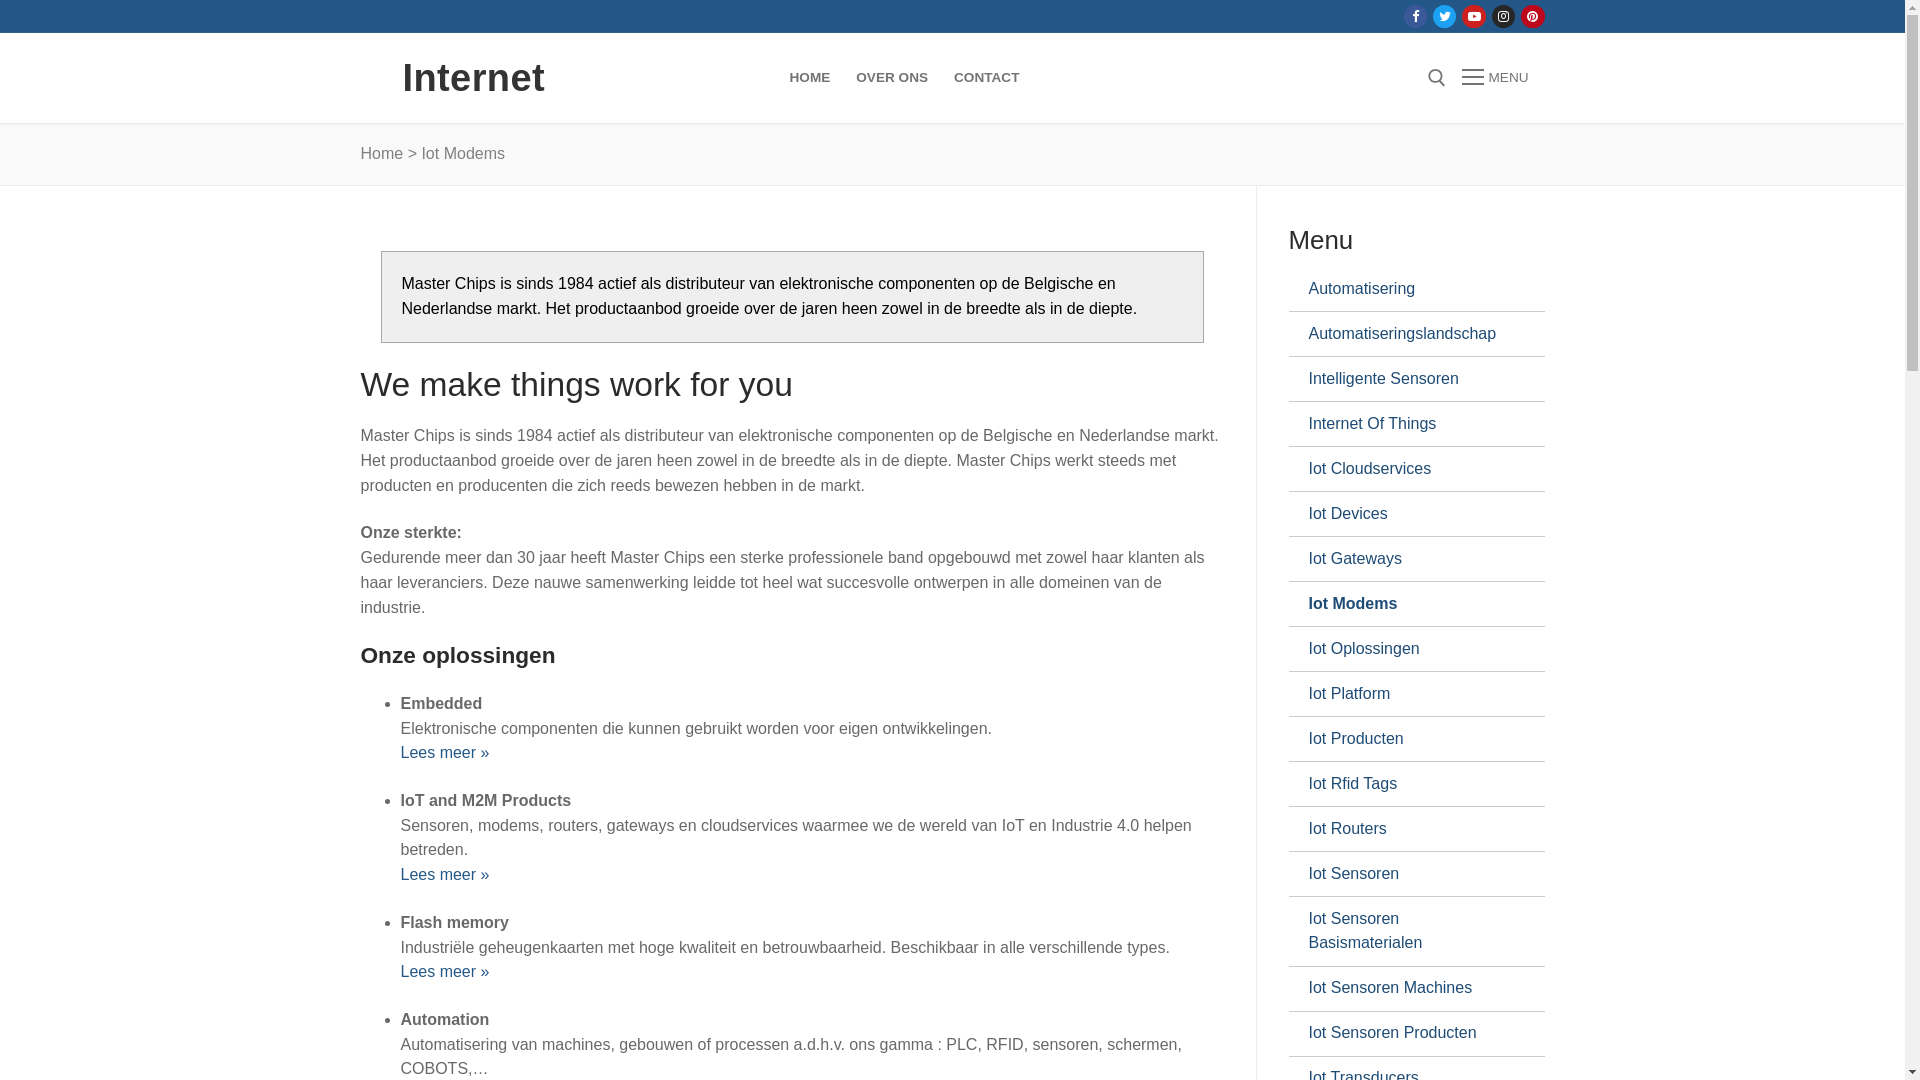  Describe the element at coordinates (1408, 289) in the screenshot. I see `Automatisering` at that location.